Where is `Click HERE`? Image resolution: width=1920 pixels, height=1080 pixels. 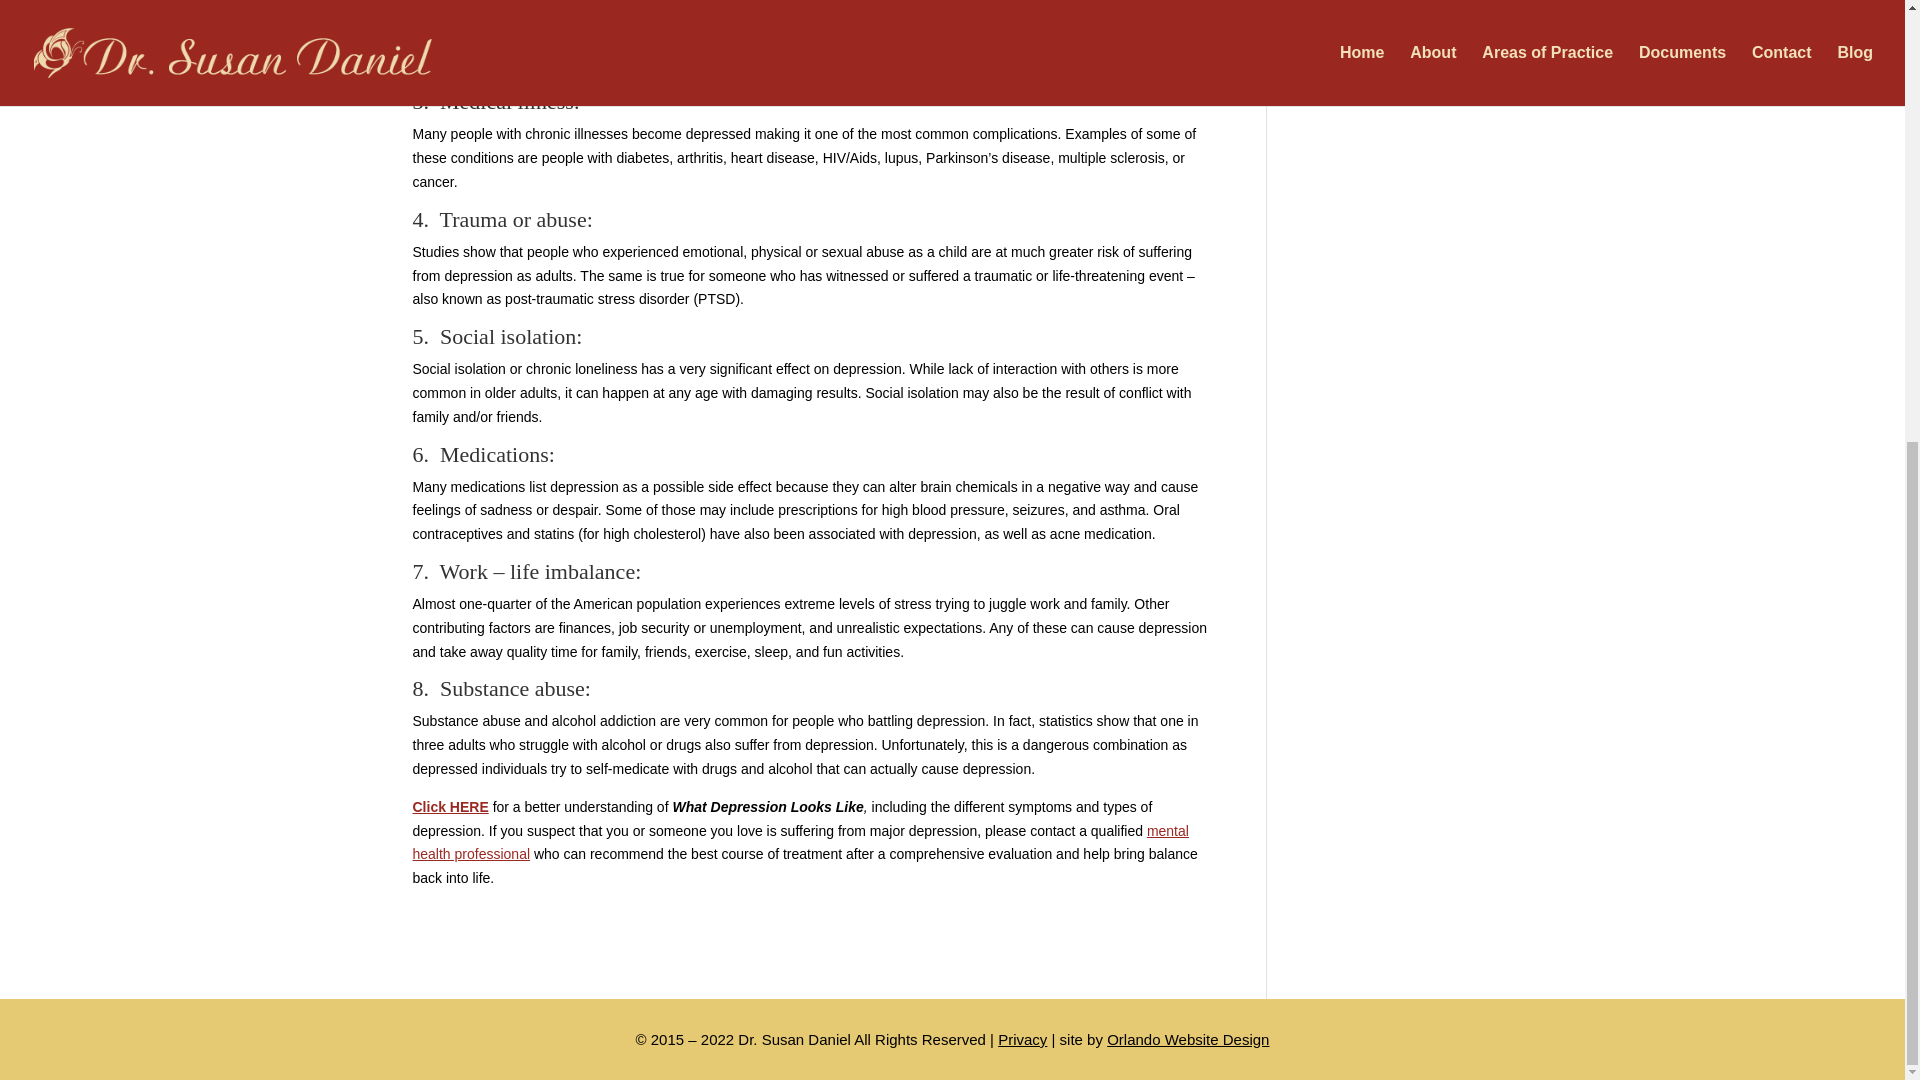 Click HERE is located at coordinates (450, 807).